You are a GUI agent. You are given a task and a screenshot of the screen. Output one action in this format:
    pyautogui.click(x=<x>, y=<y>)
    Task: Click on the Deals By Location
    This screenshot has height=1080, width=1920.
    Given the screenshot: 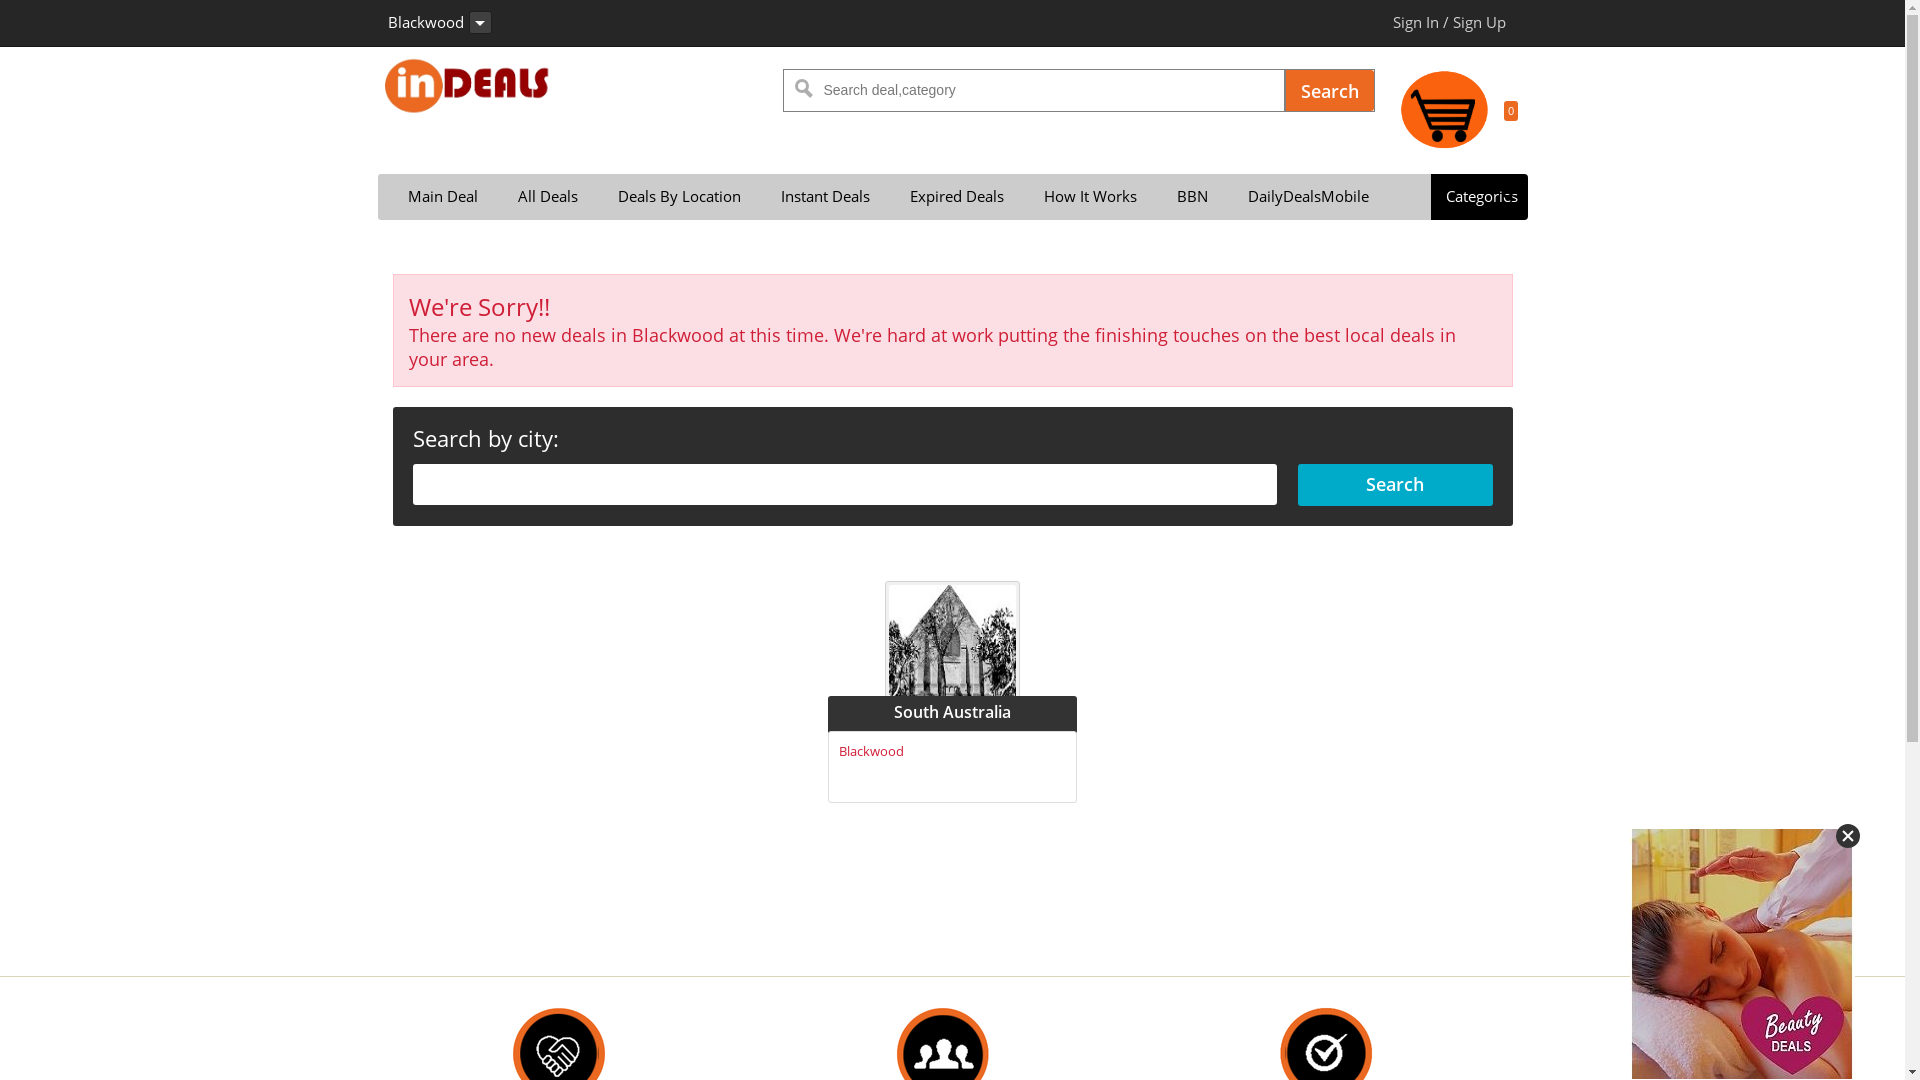 What is the action you would take?
    pyautogui.click(x=670, y=197)
    